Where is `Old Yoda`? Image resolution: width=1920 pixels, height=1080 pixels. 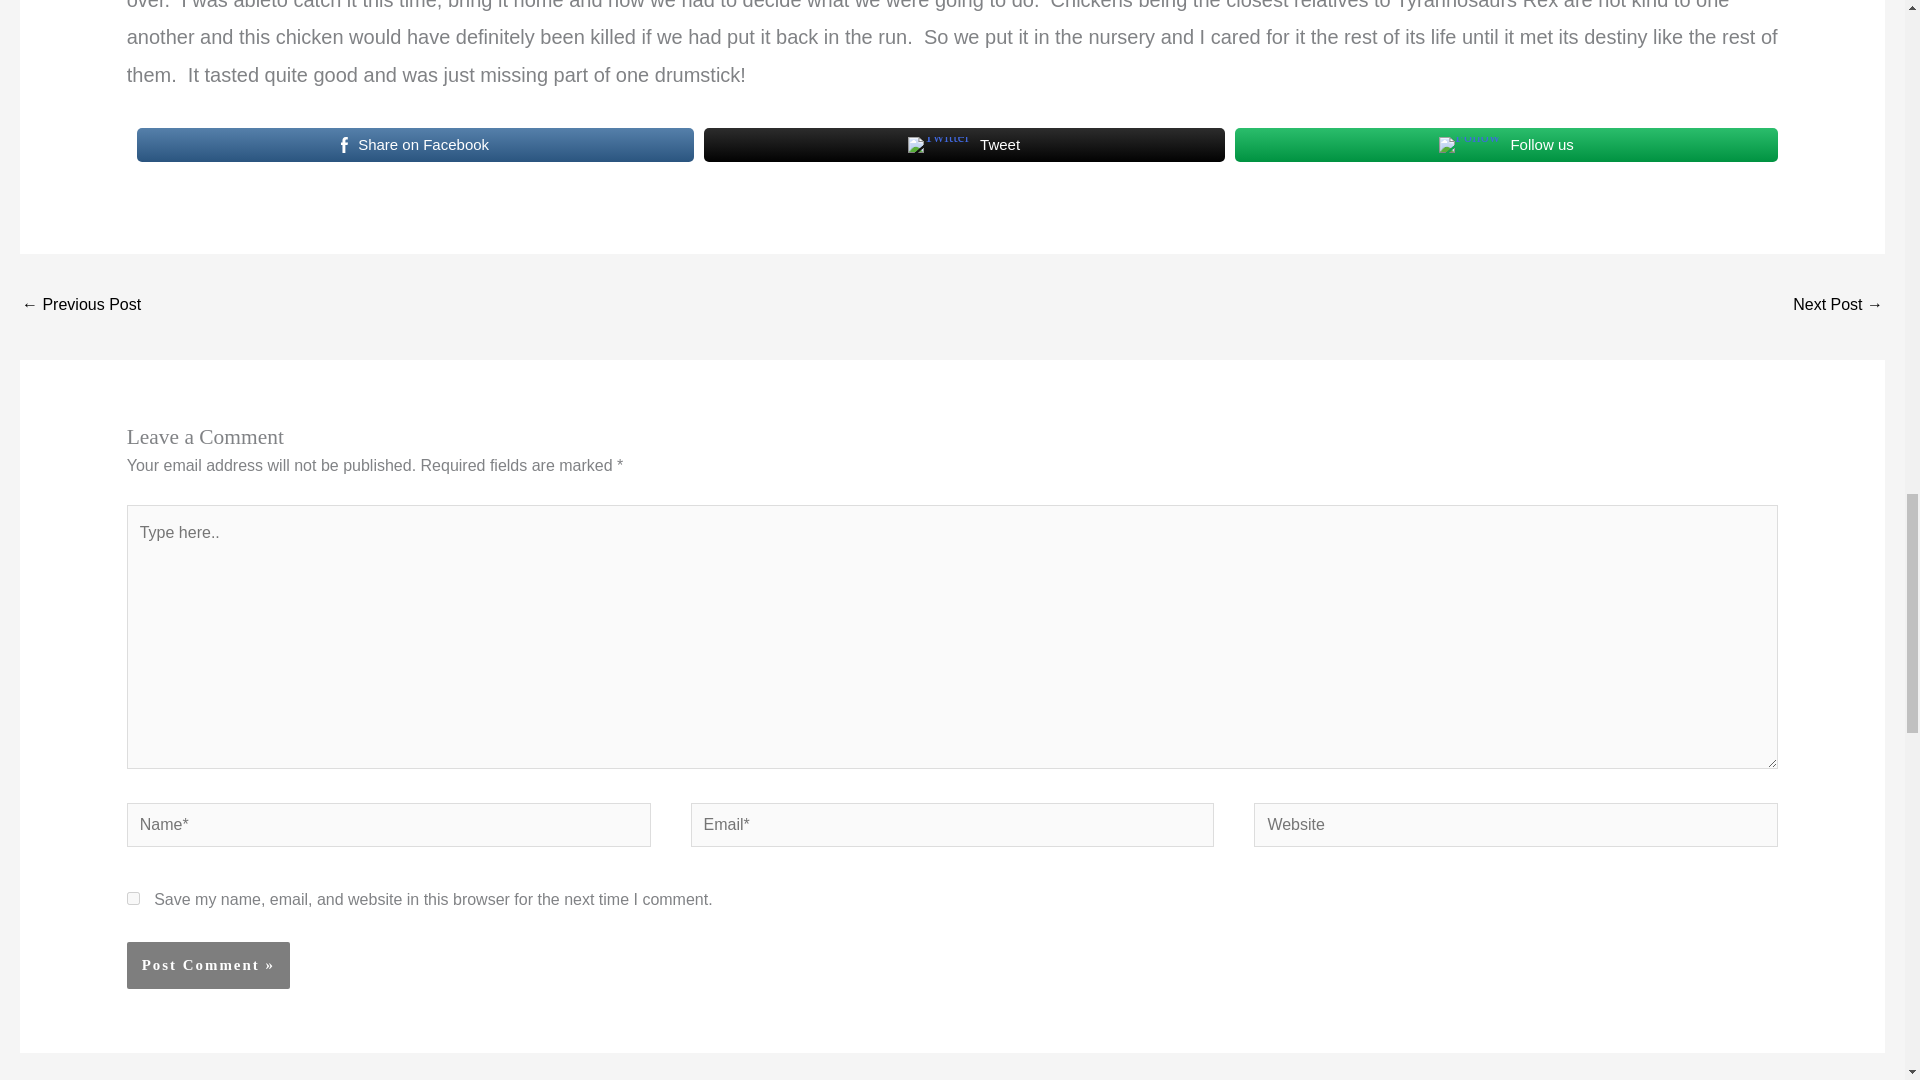
Old Yoda is located at coordinates (1838, 306).